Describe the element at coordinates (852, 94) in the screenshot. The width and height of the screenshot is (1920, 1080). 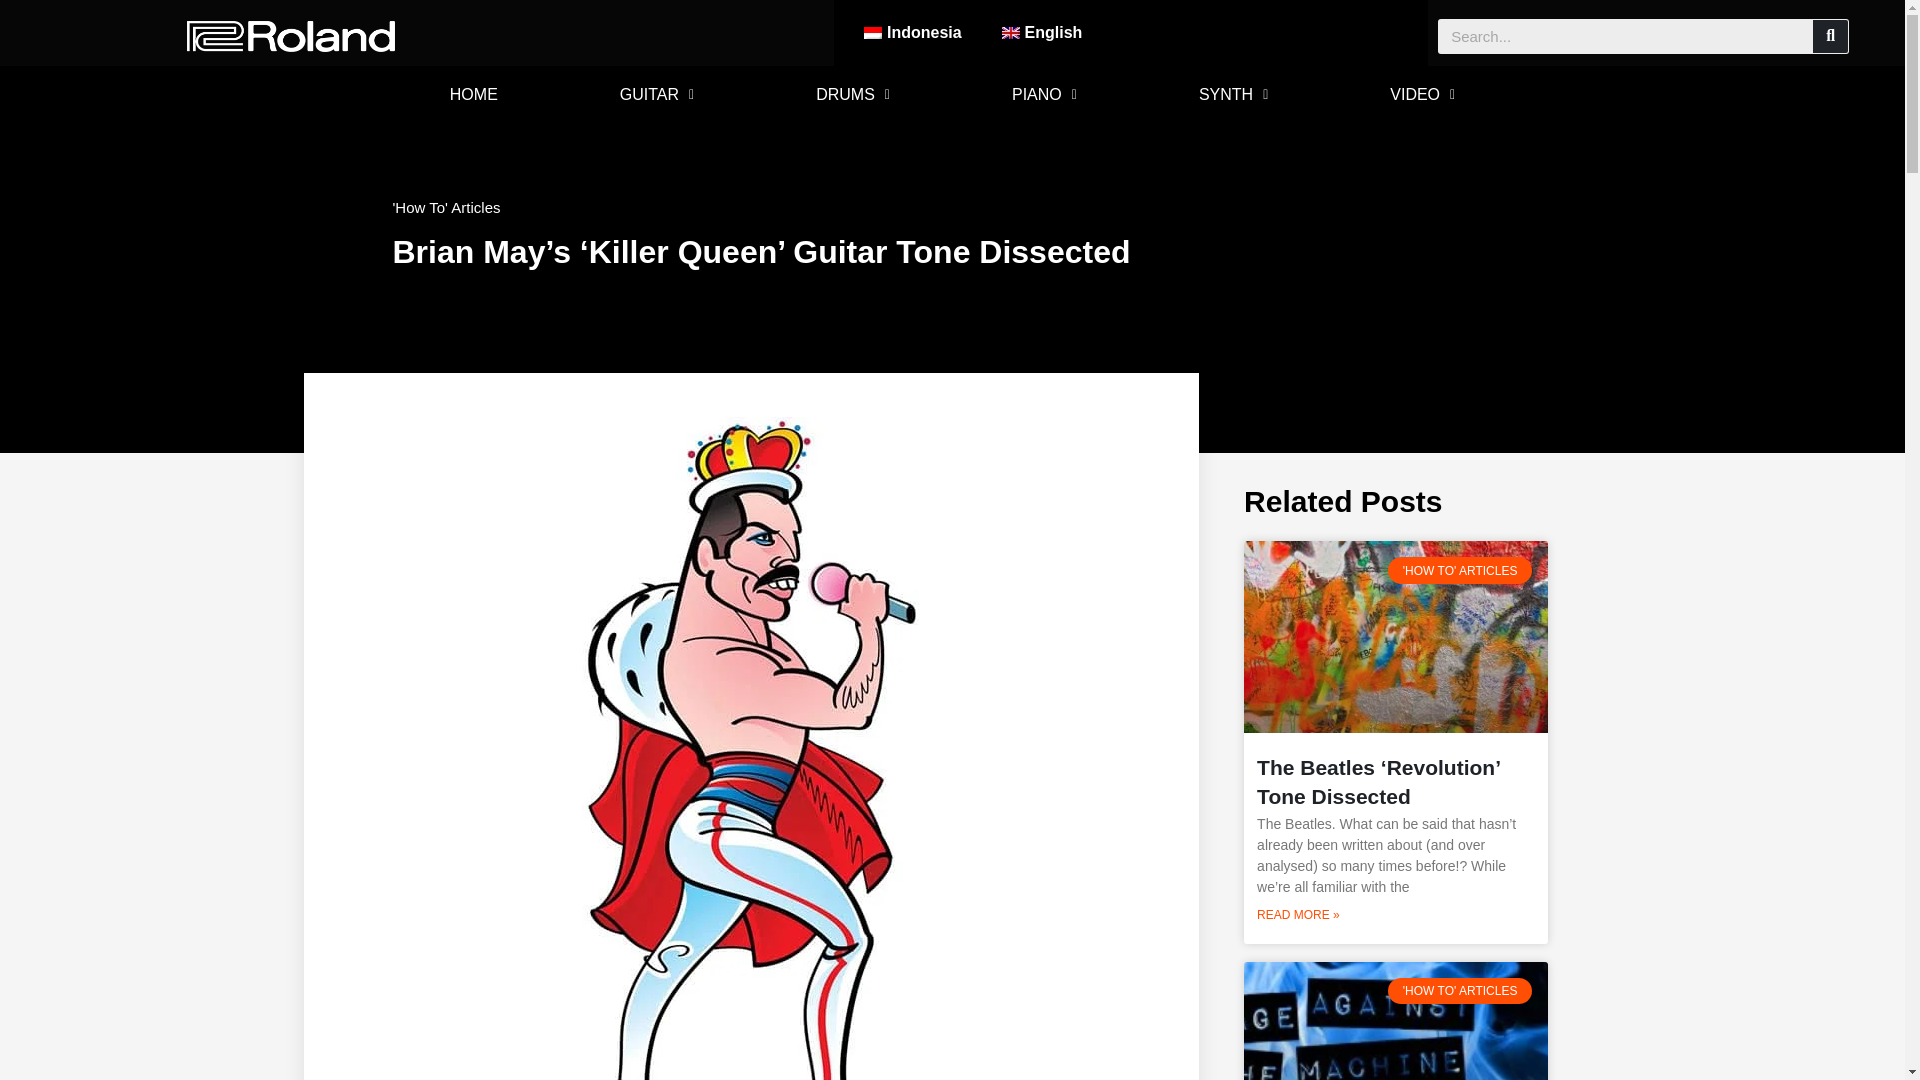
I see `DRUMS` at that location.